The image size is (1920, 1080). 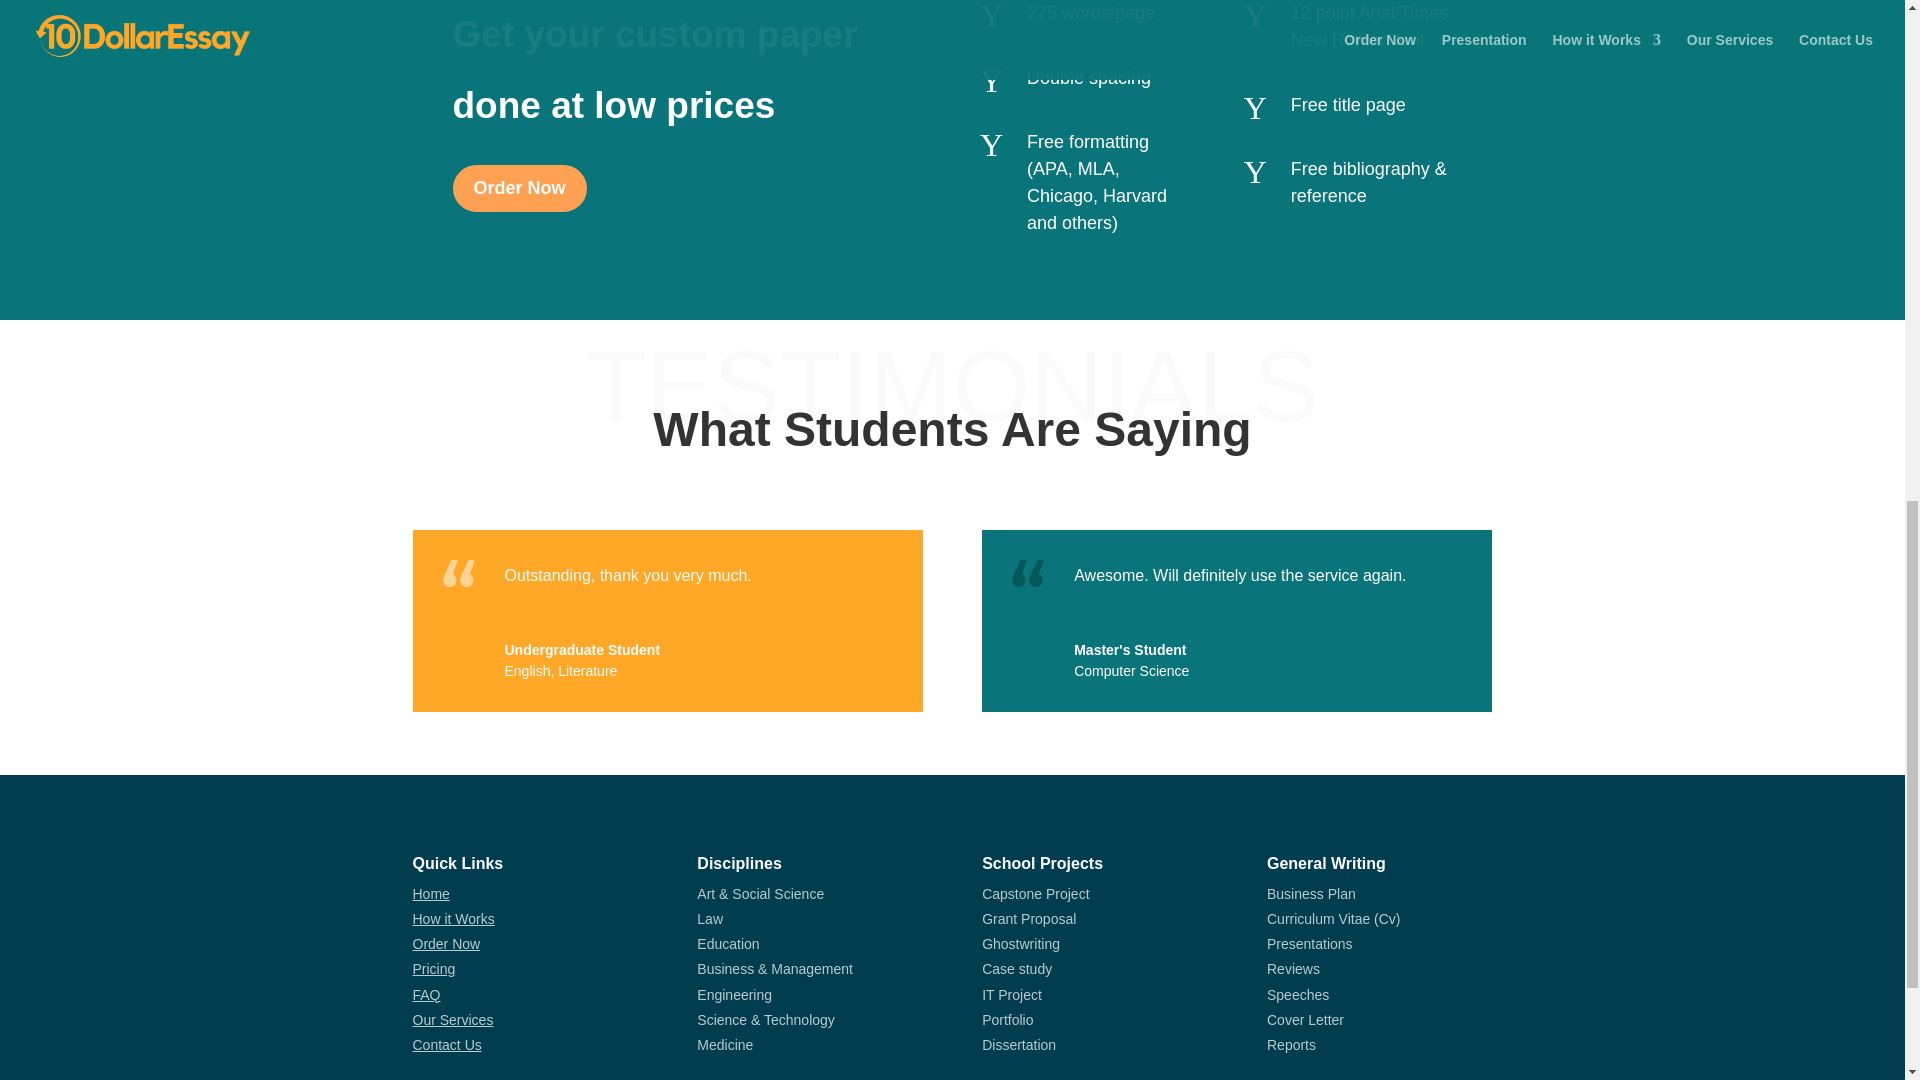 I want to click on Order Now, so click(x=446, y=944).